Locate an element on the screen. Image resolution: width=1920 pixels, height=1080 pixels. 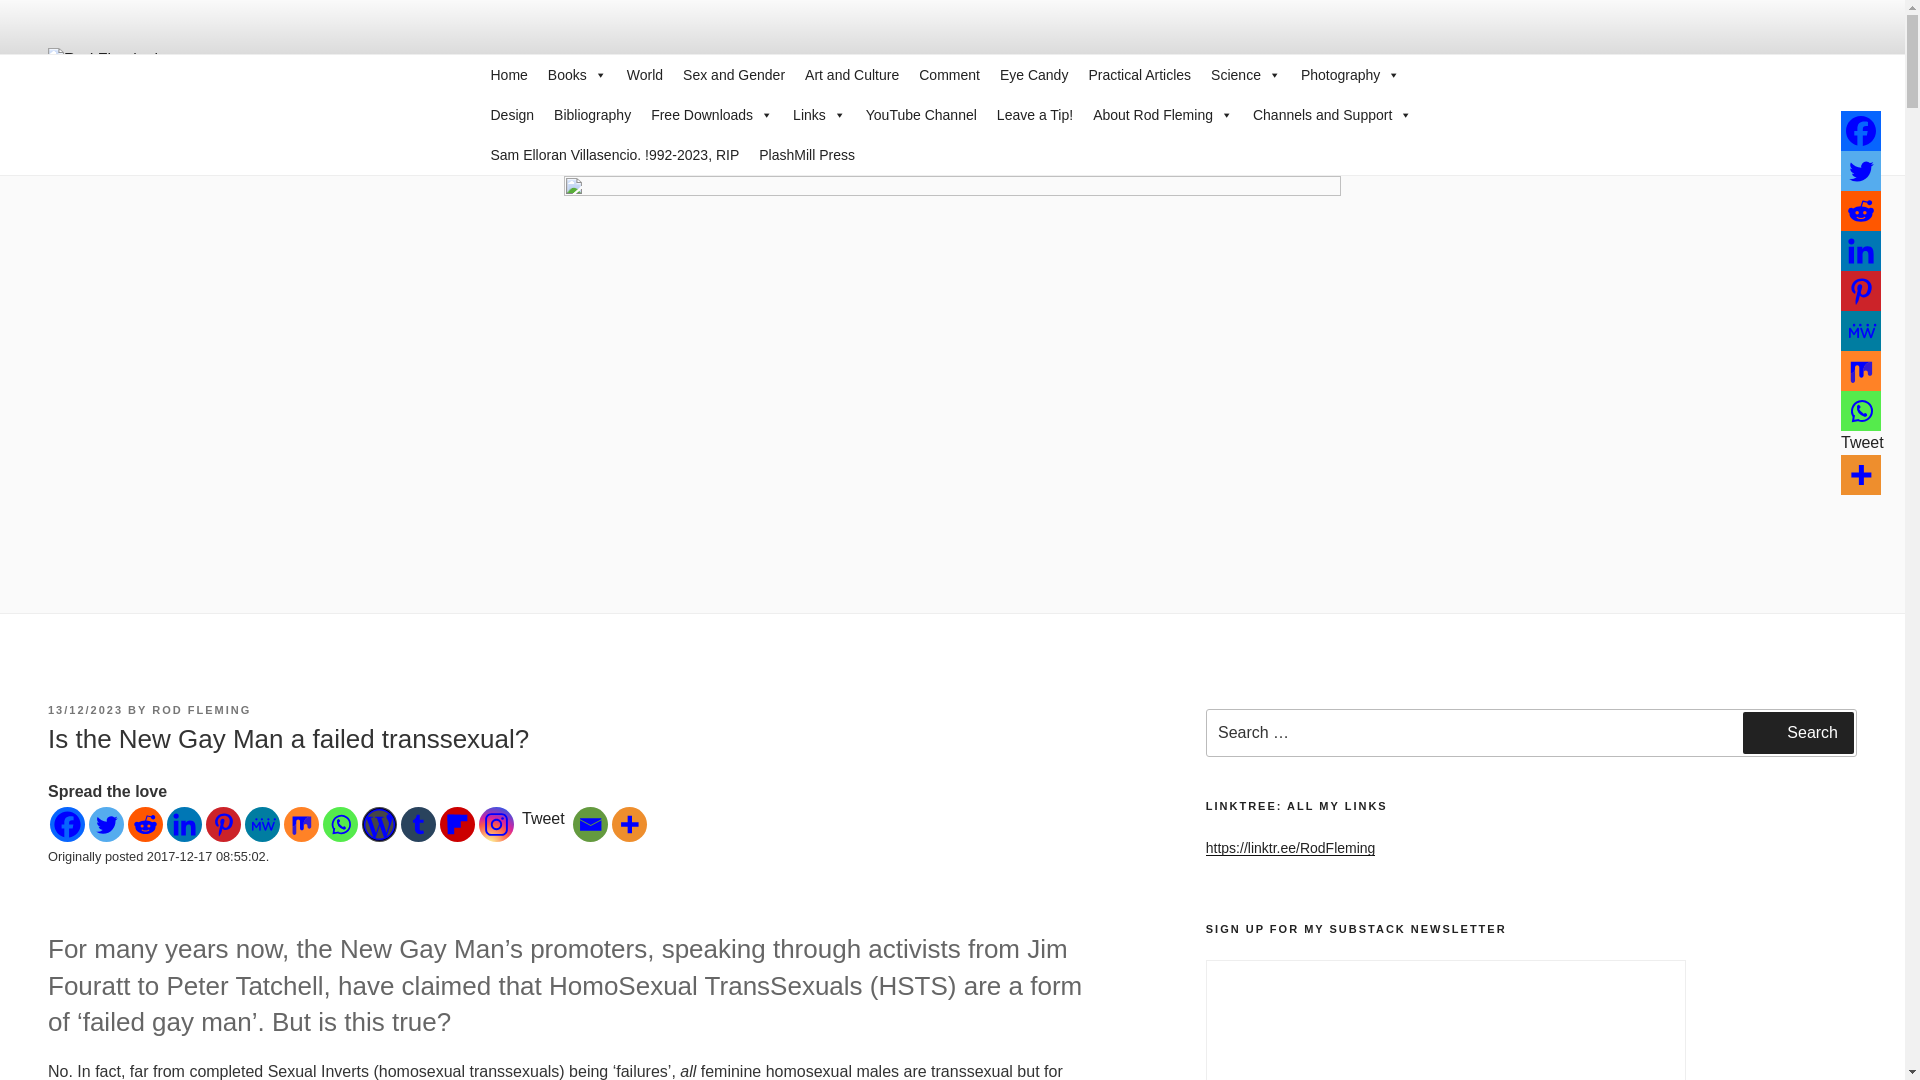
Flipboard is located at coordinates (456, 824).